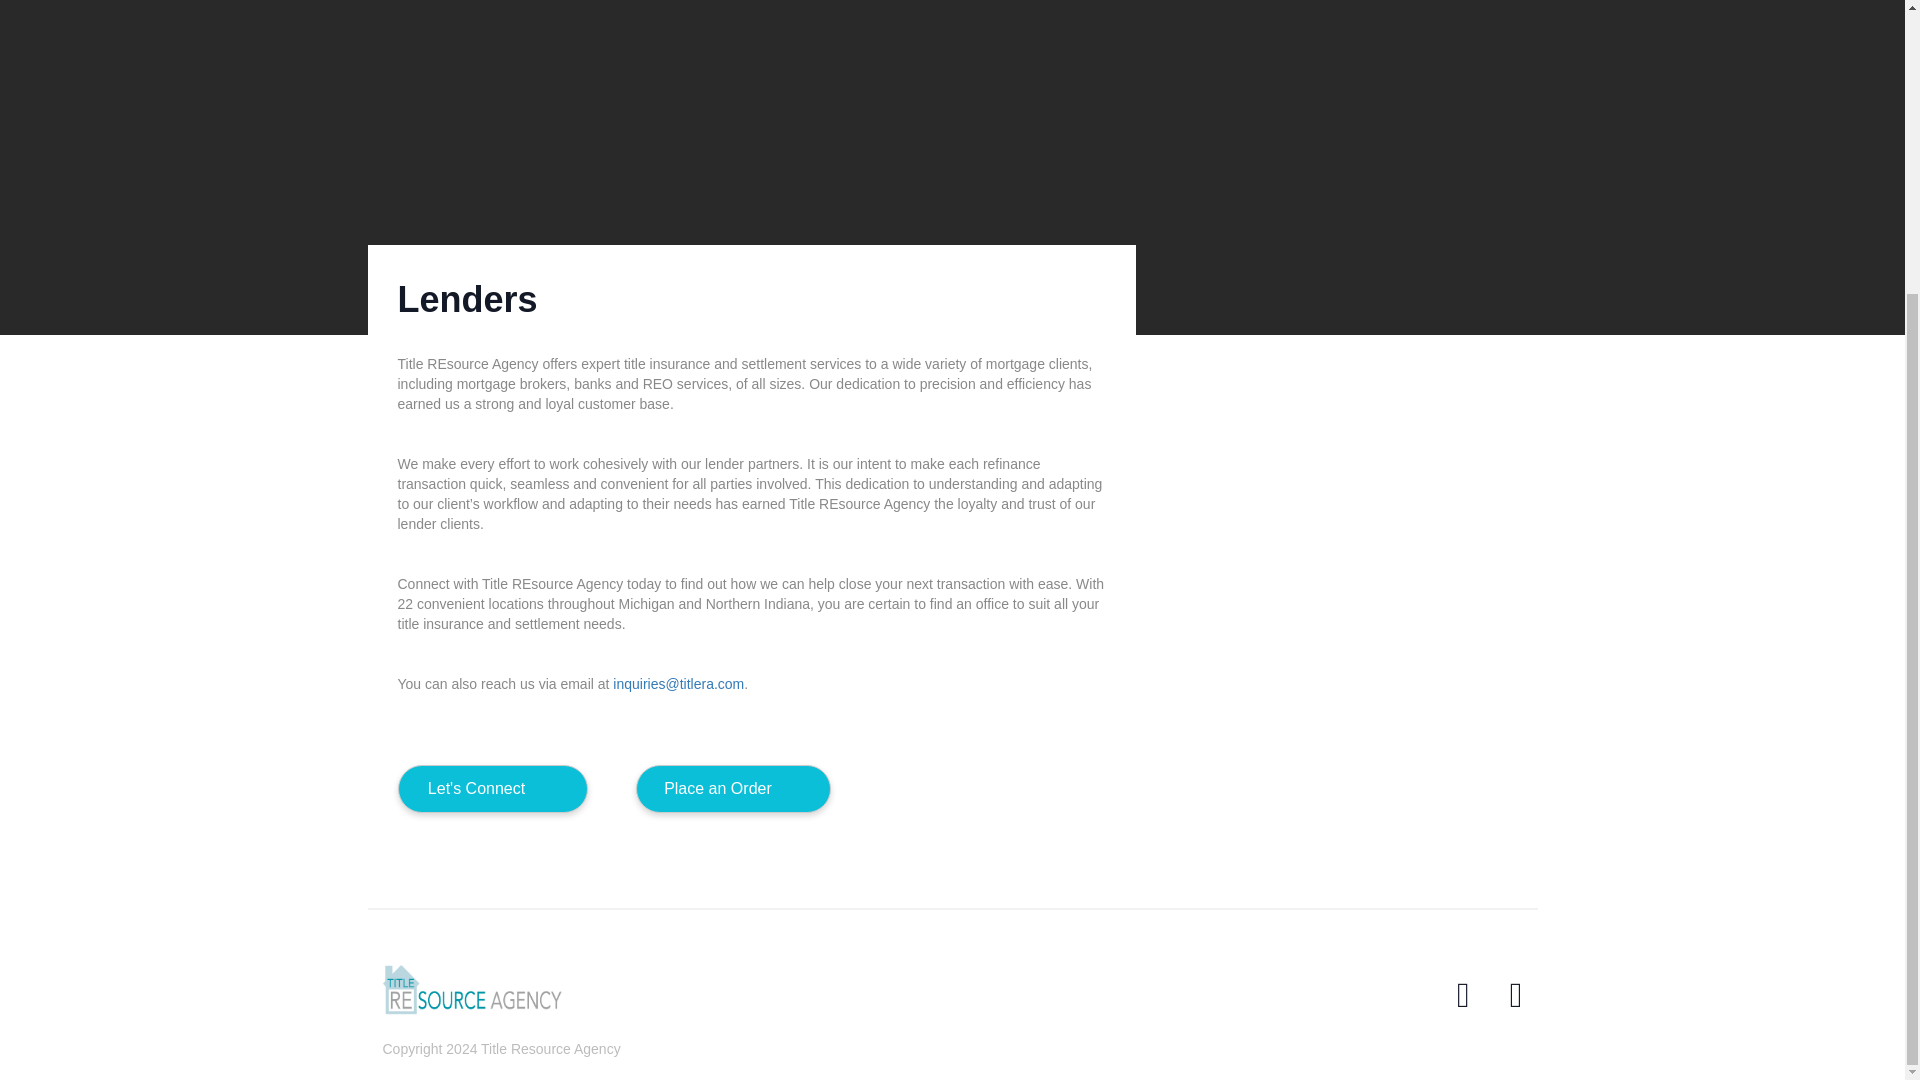  What do you see at coordinates (492, 788) in the screenshot?
I see `Let's Connect` at bounding box center [492, 788].